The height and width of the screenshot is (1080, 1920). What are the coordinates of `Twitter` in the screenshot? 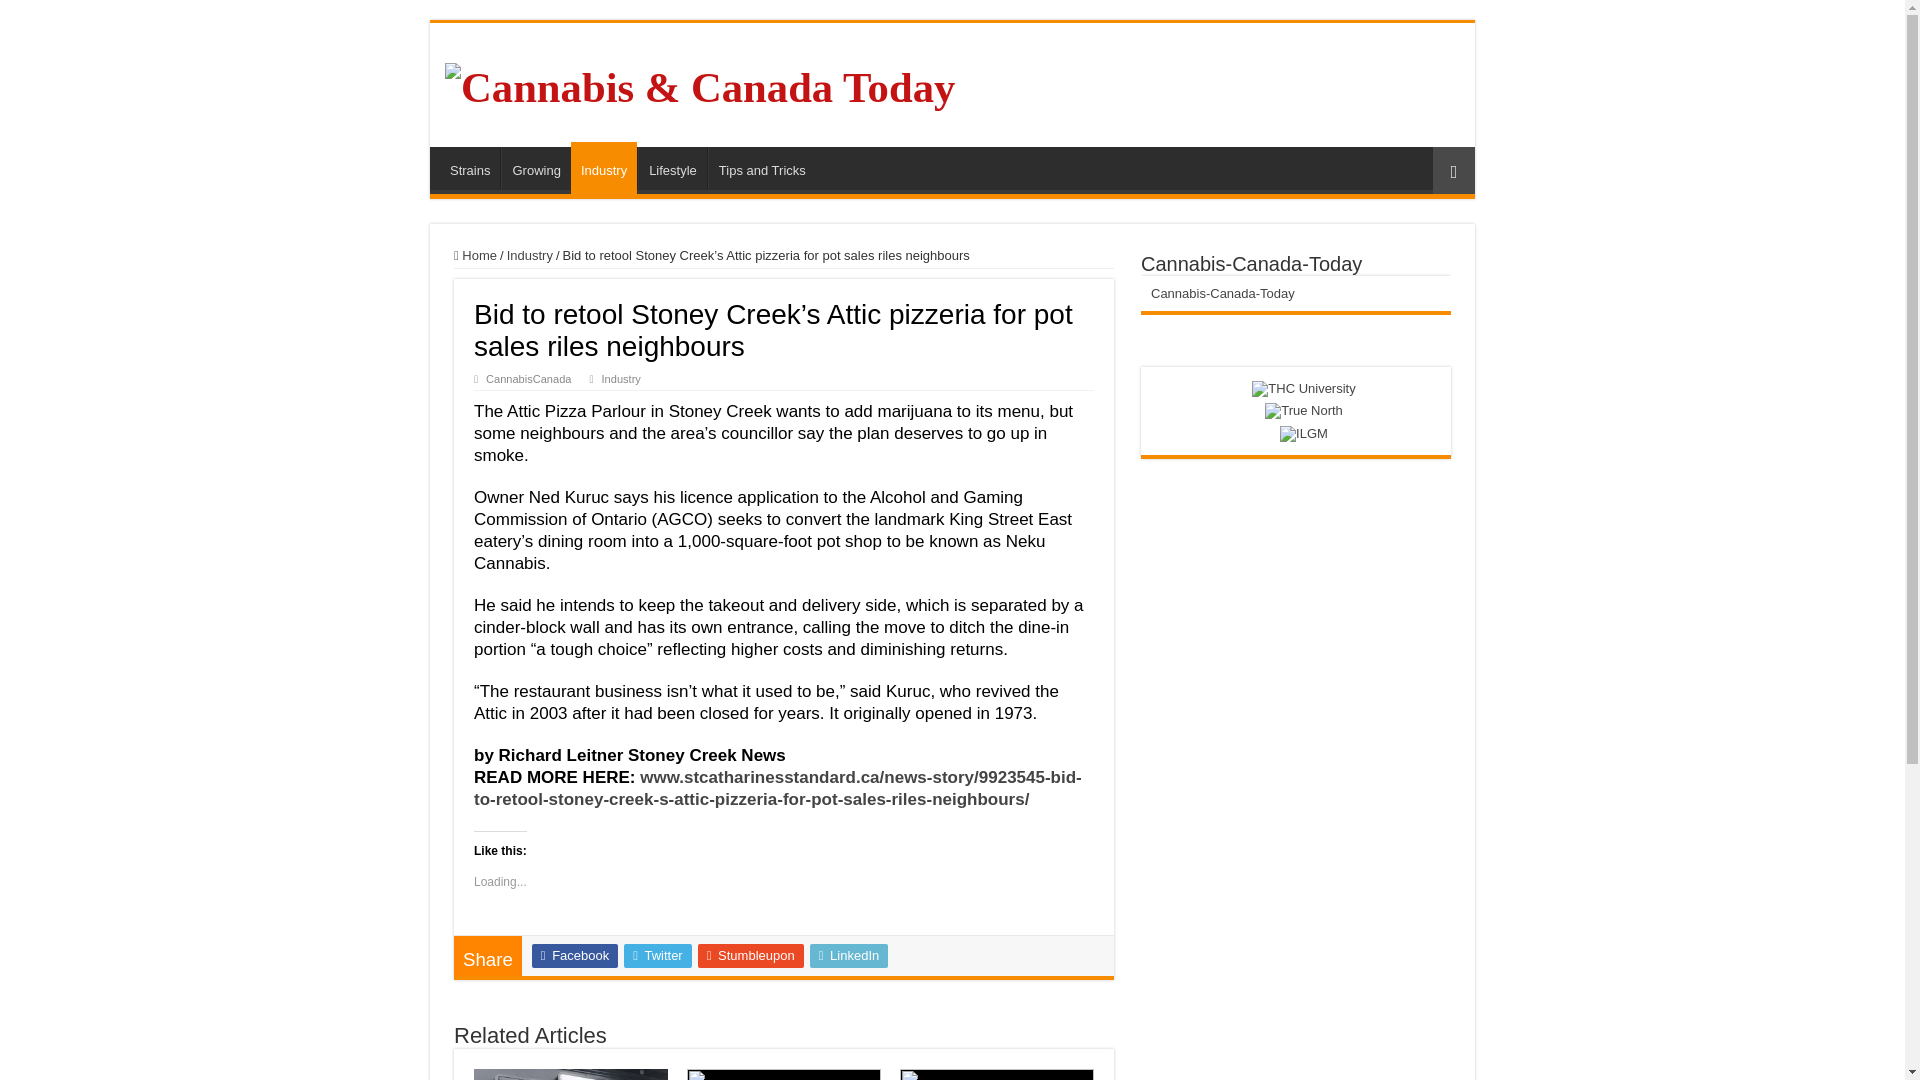 It's located at (658, 955).